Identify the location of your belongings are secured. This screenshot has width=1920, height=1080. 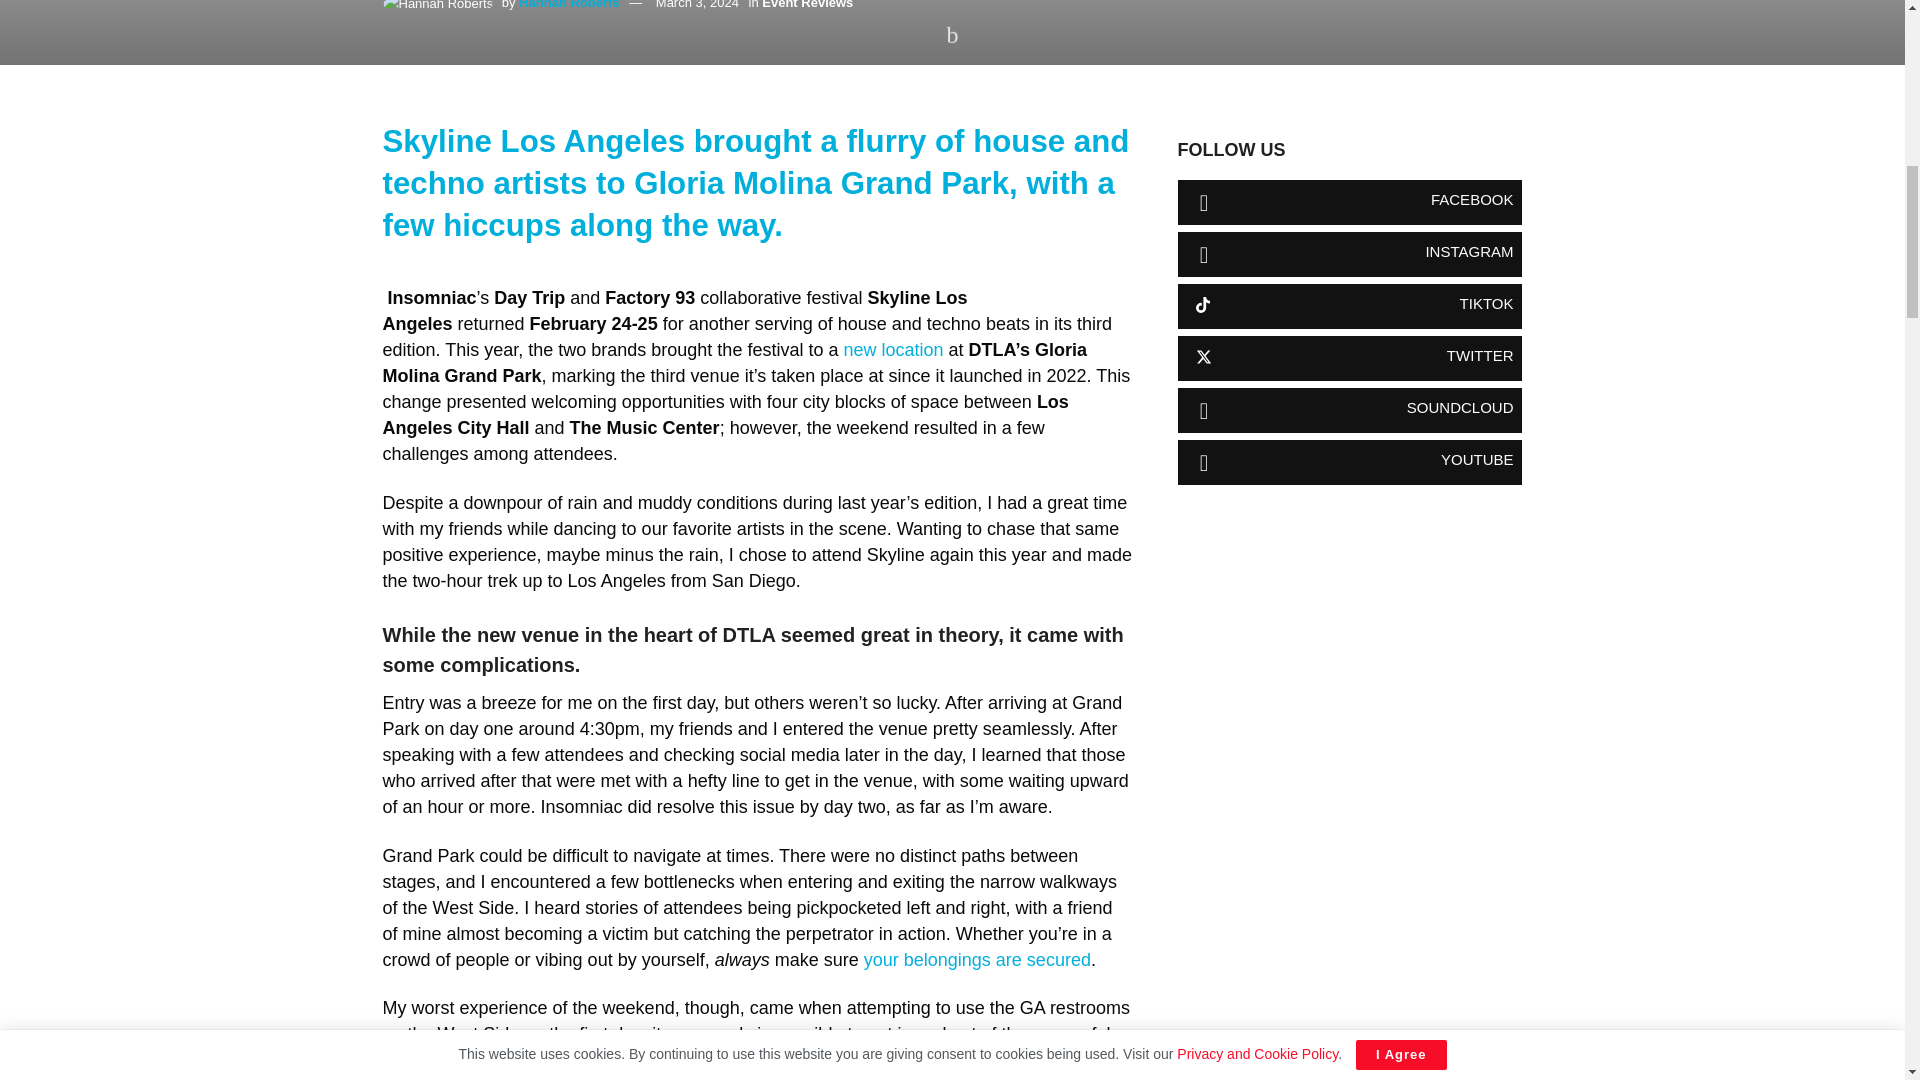
(977, 960).